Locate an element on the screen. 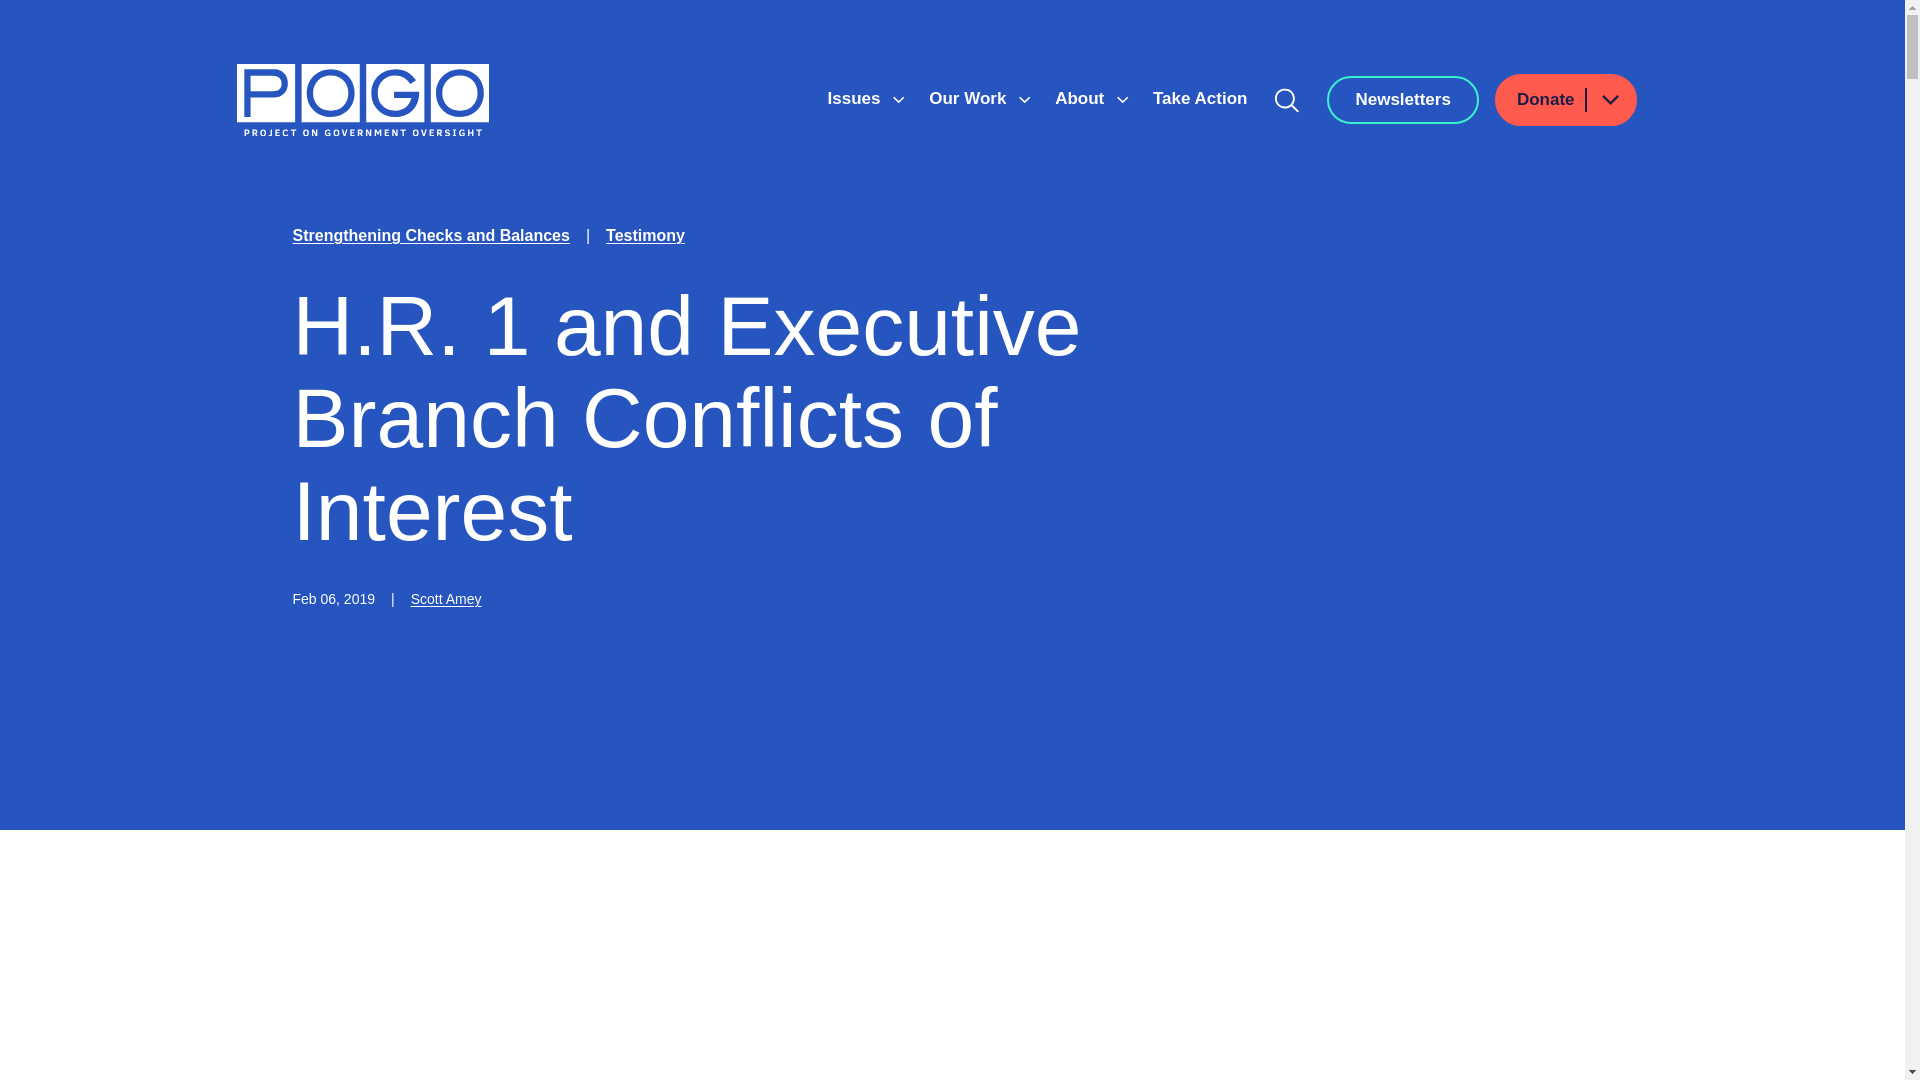  Show submenu for About is located at coordinates (1122, 100).